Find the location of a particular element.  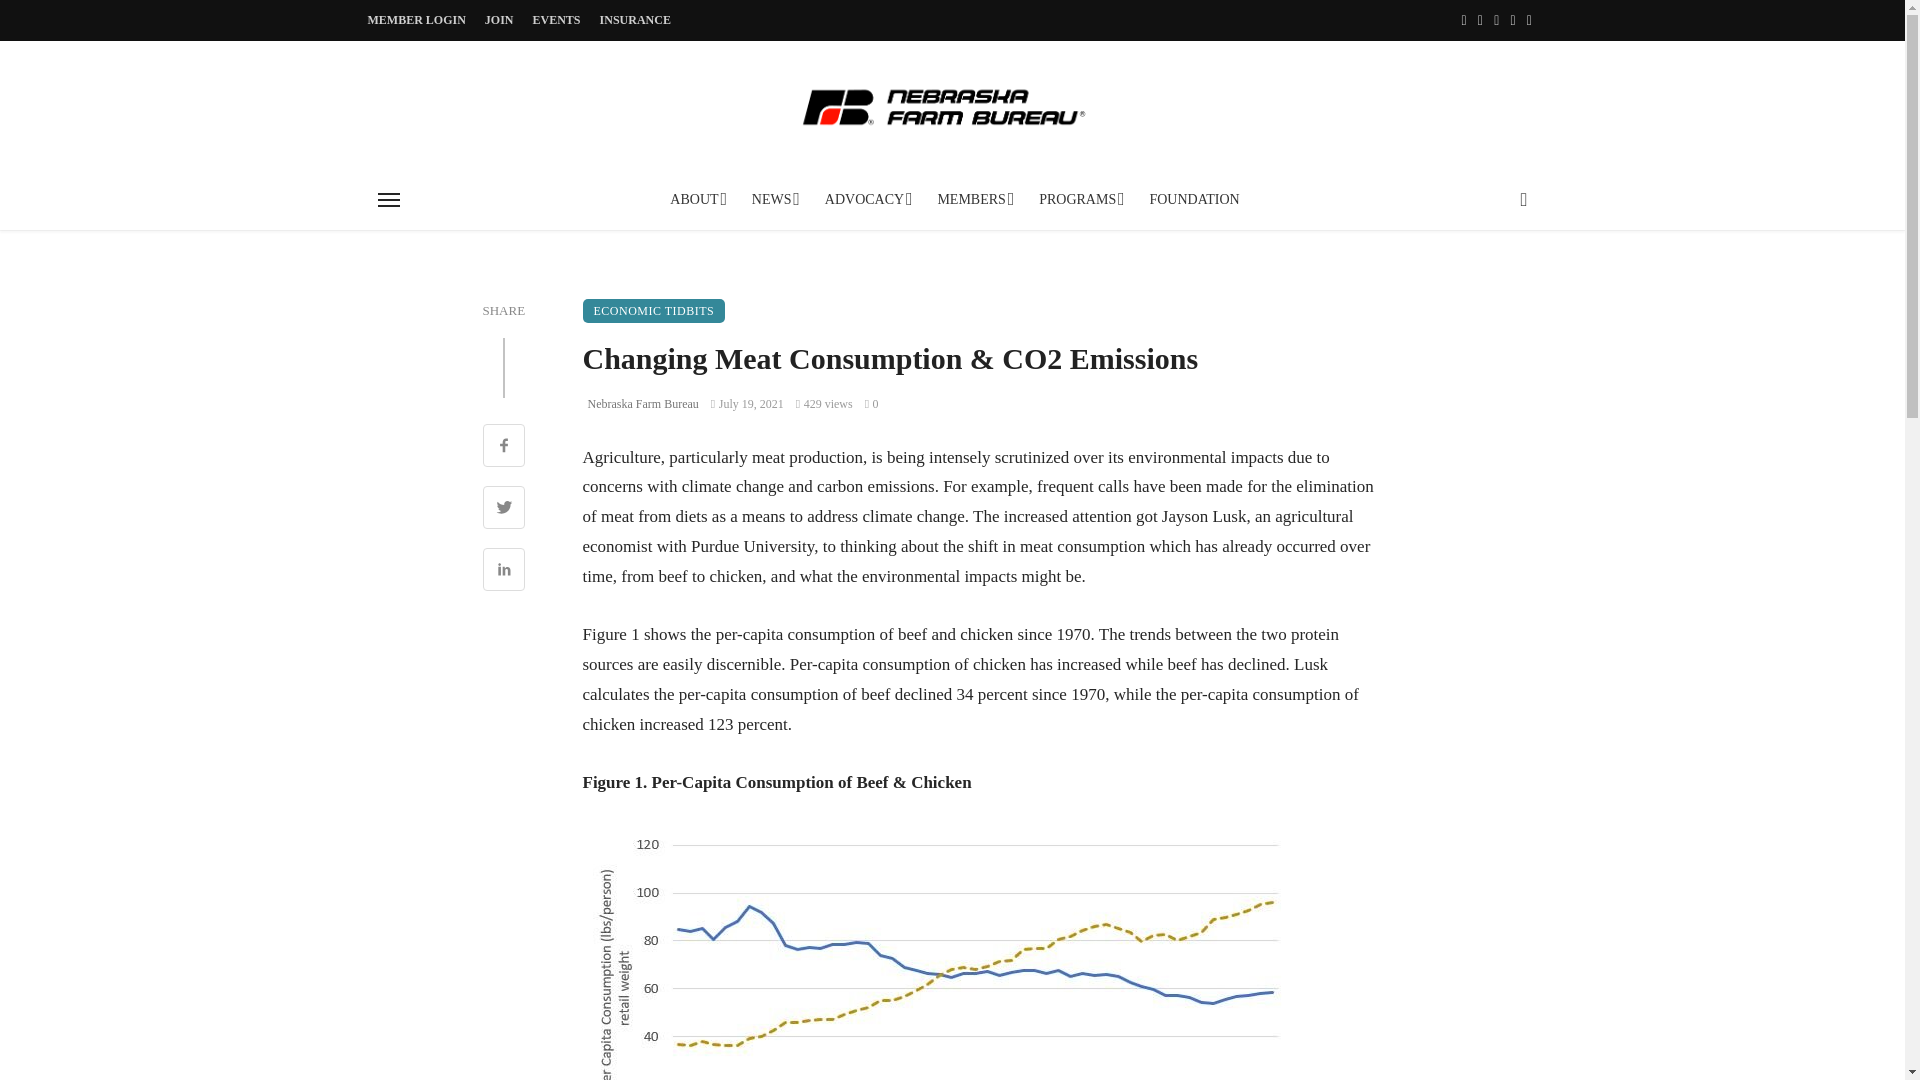

MEMBER LOGIN is located at coordinates (417, 20).